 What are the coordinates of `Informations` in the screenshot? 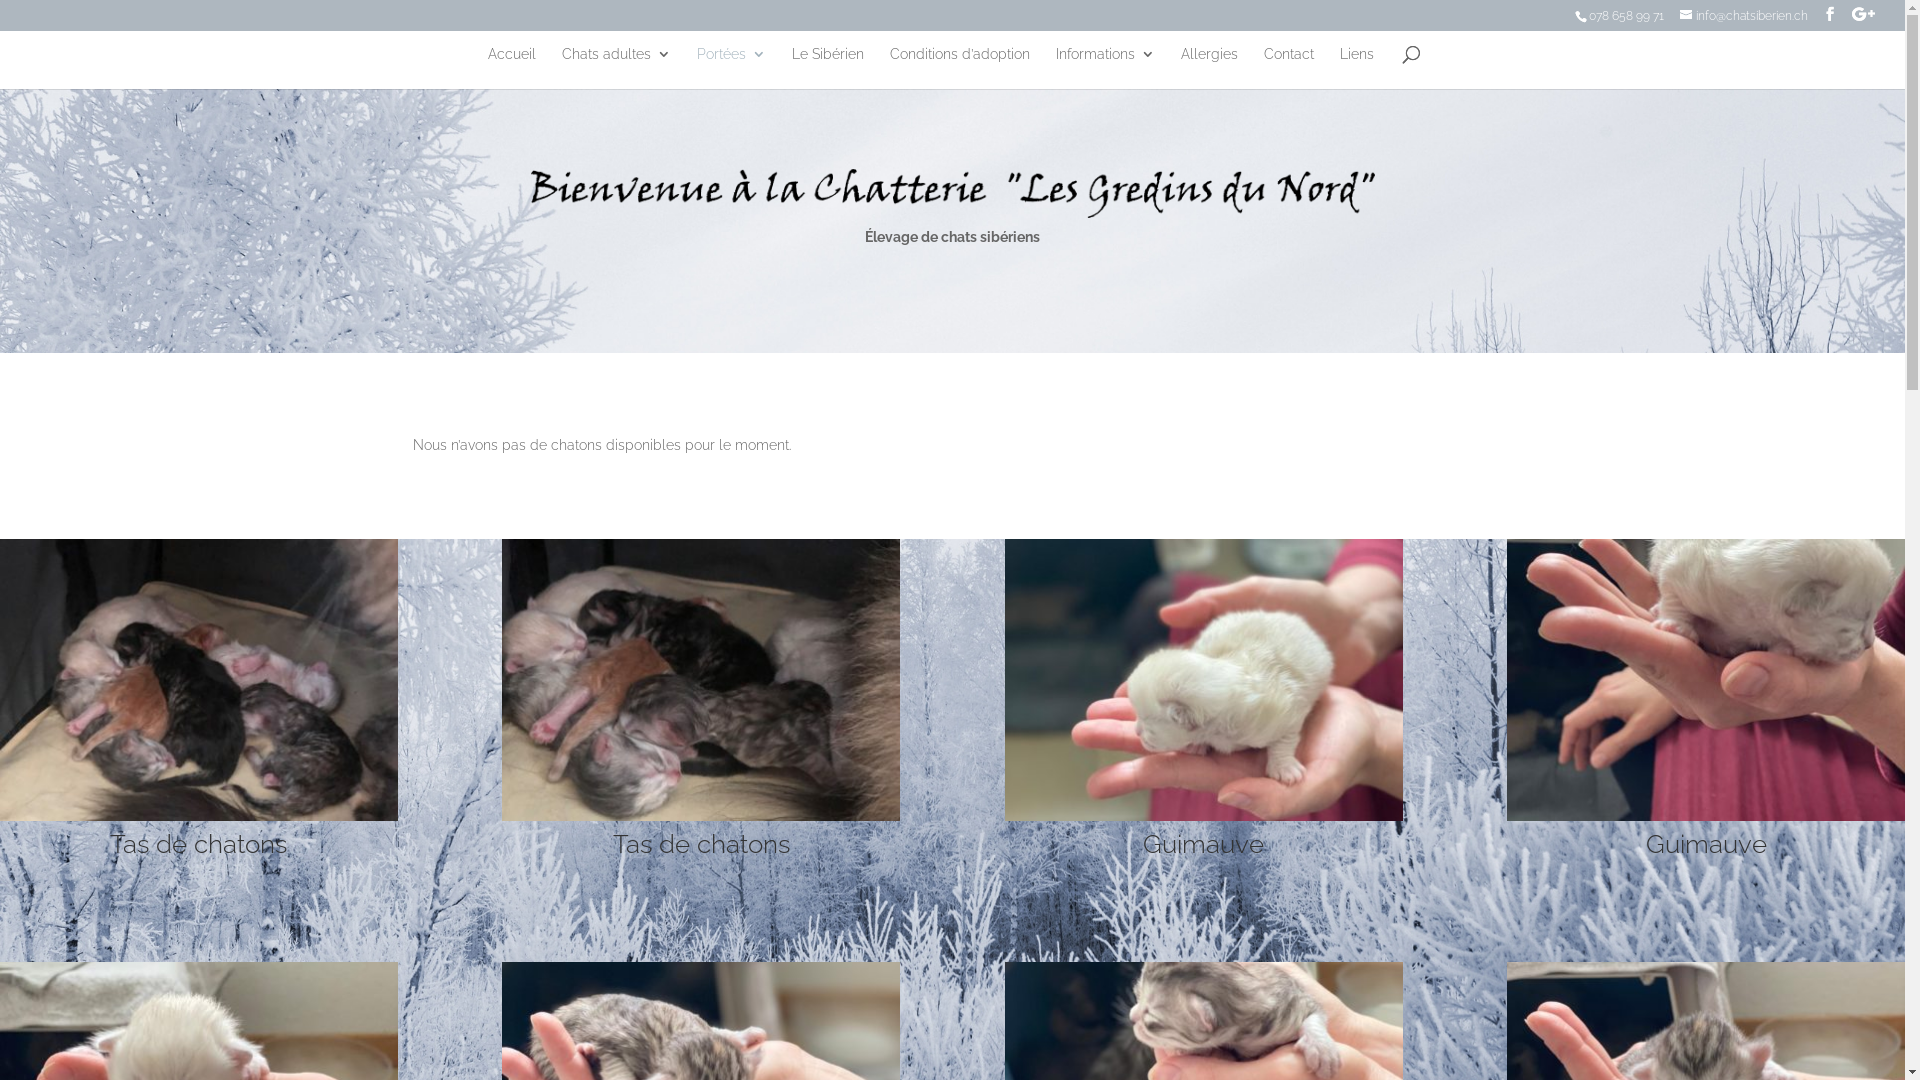 It's located at (1106, 68).